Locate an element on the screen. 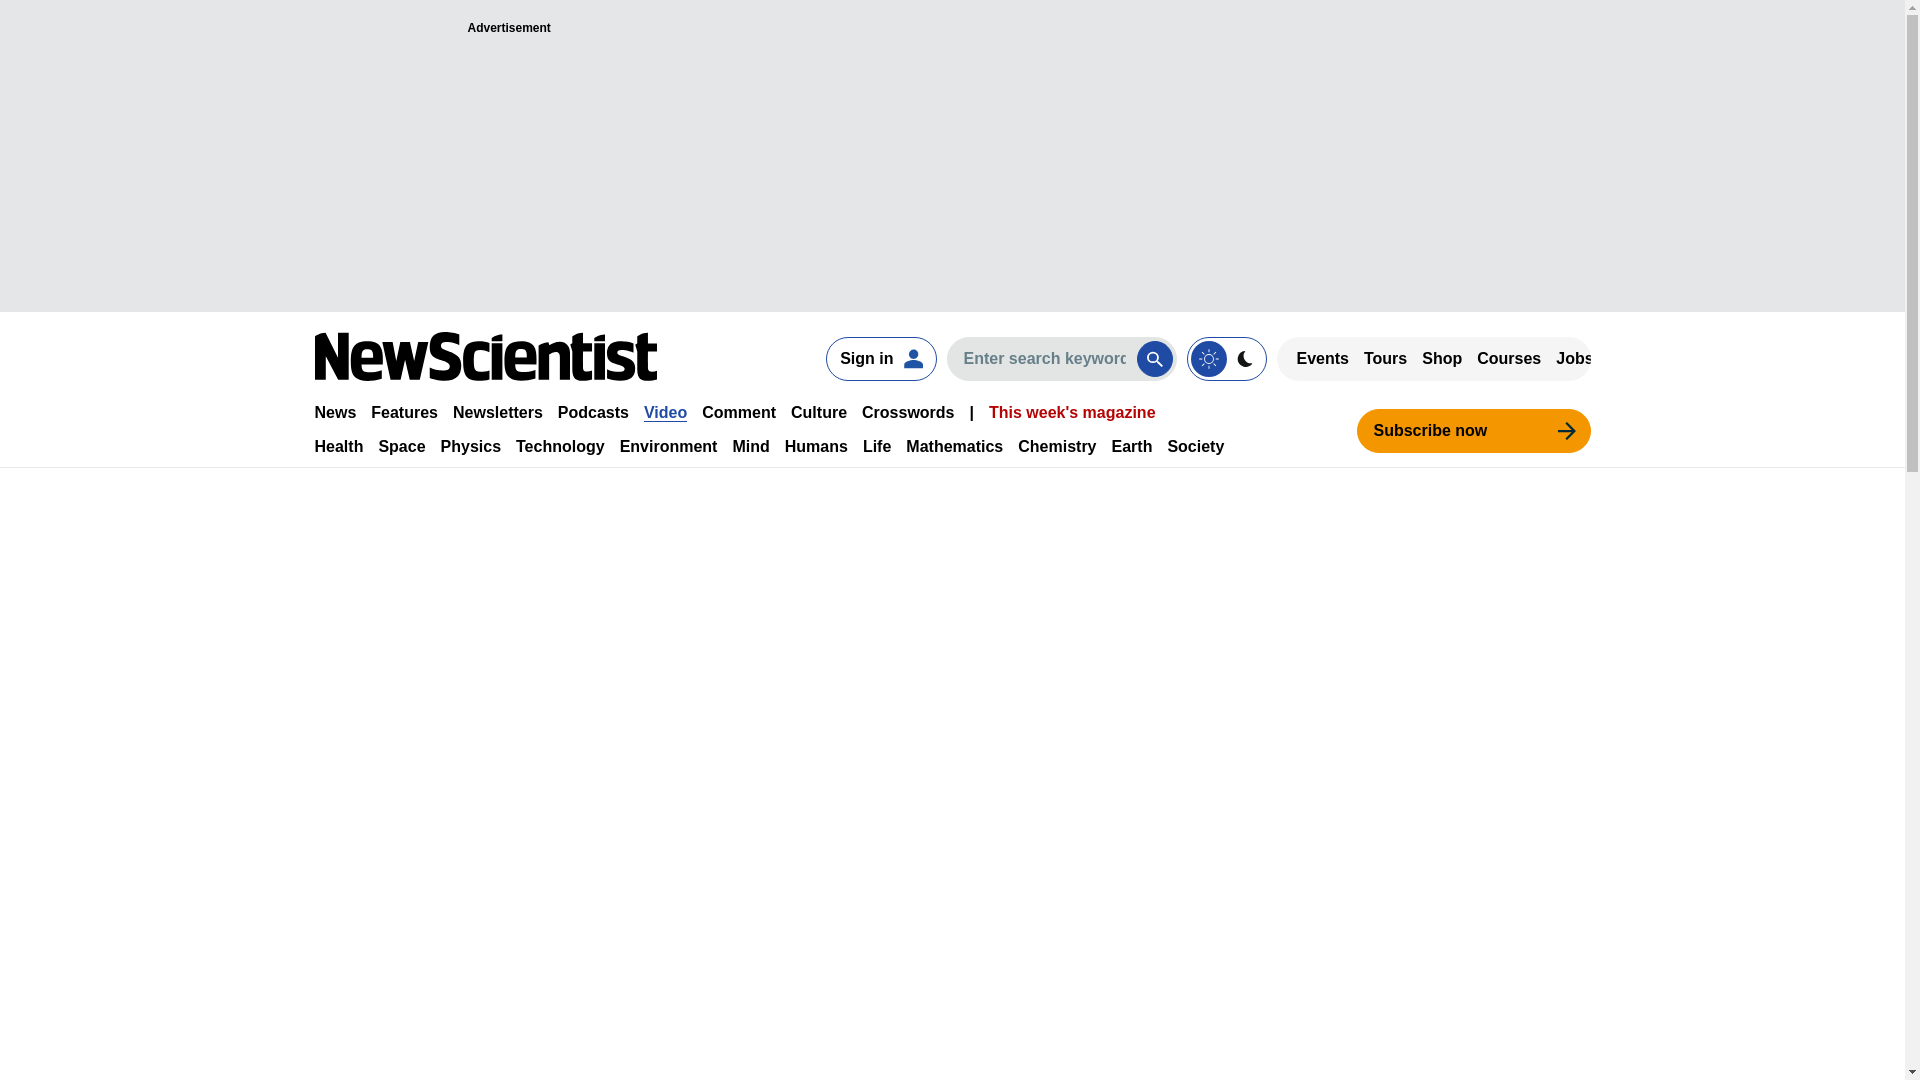 The height and width of the screenshot is (1080, 1920). Space is located at coordinates (401, 446).